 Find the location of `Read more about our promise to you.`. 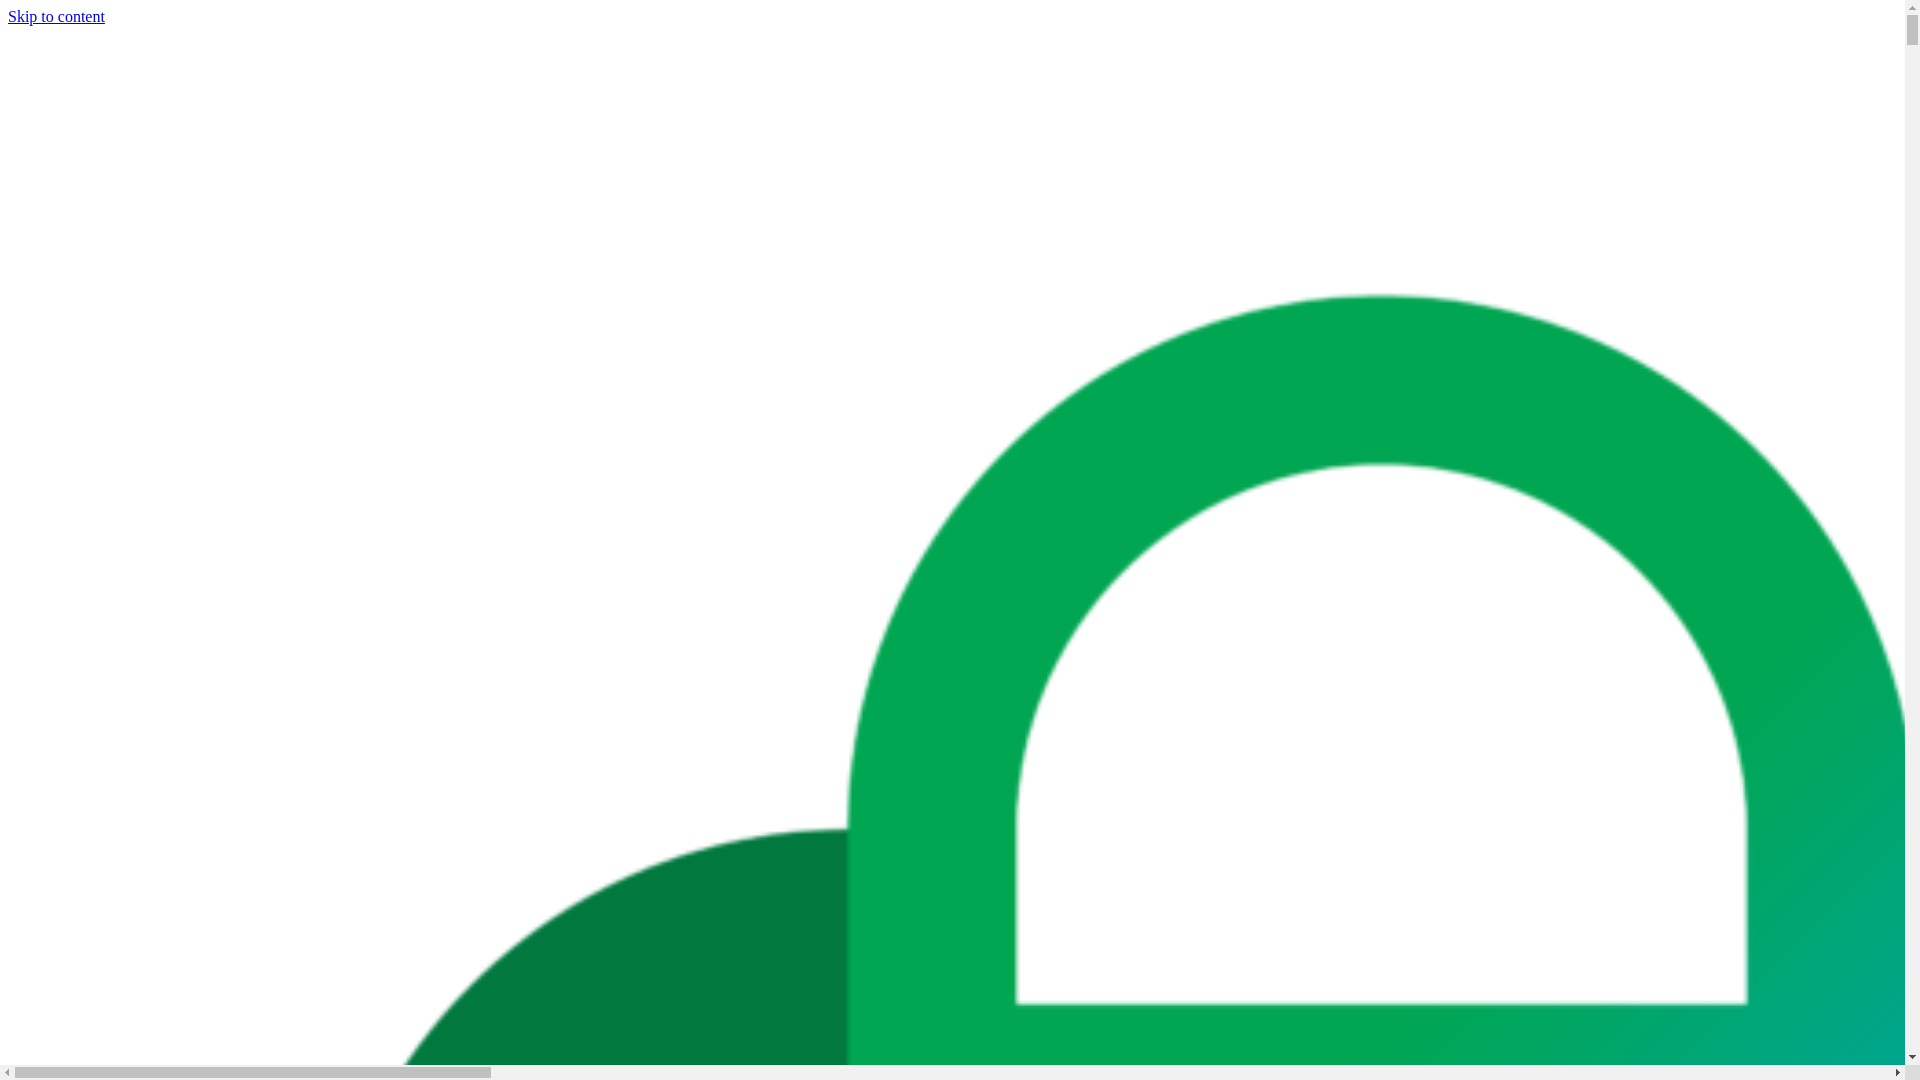

Read more about our promise to you. is located at coordinates (758, 46).